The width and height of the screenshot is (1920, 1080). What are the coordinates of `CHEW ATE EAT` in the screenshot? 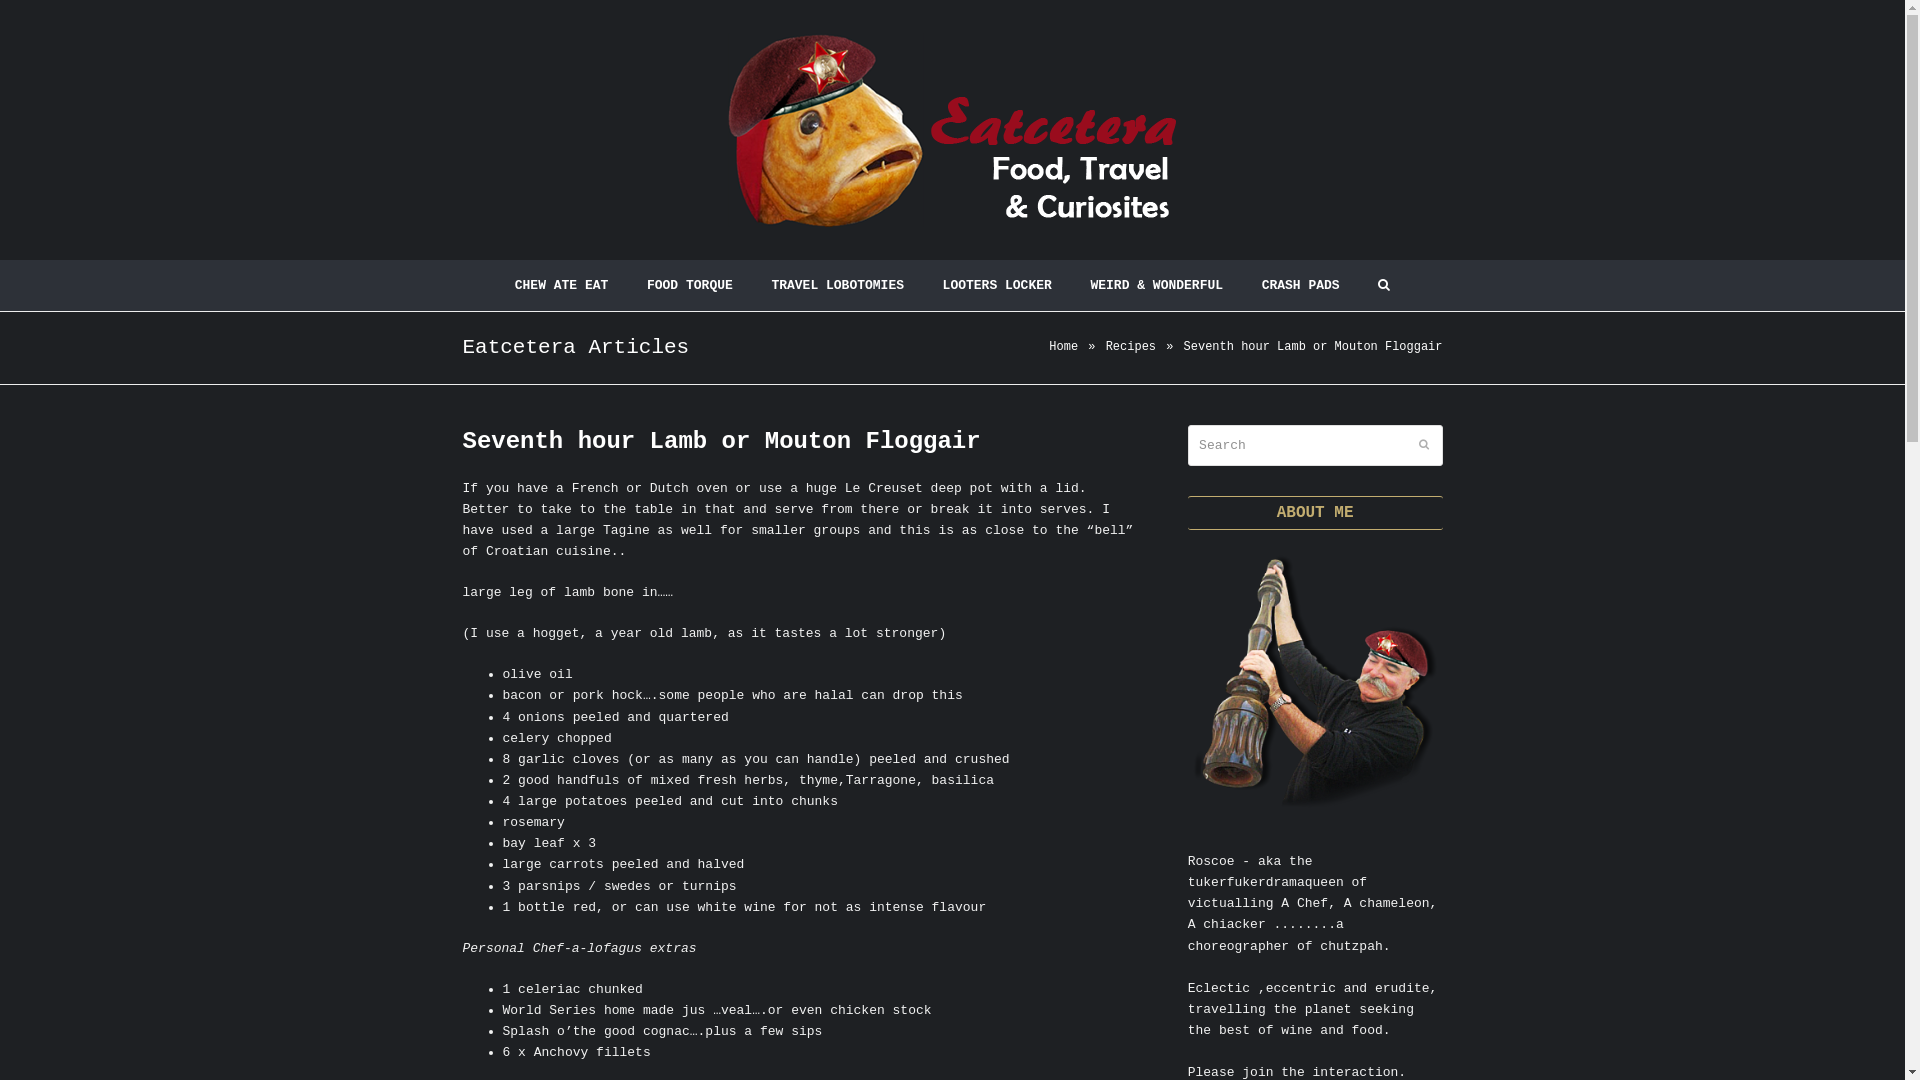 It's located at (561, 286).